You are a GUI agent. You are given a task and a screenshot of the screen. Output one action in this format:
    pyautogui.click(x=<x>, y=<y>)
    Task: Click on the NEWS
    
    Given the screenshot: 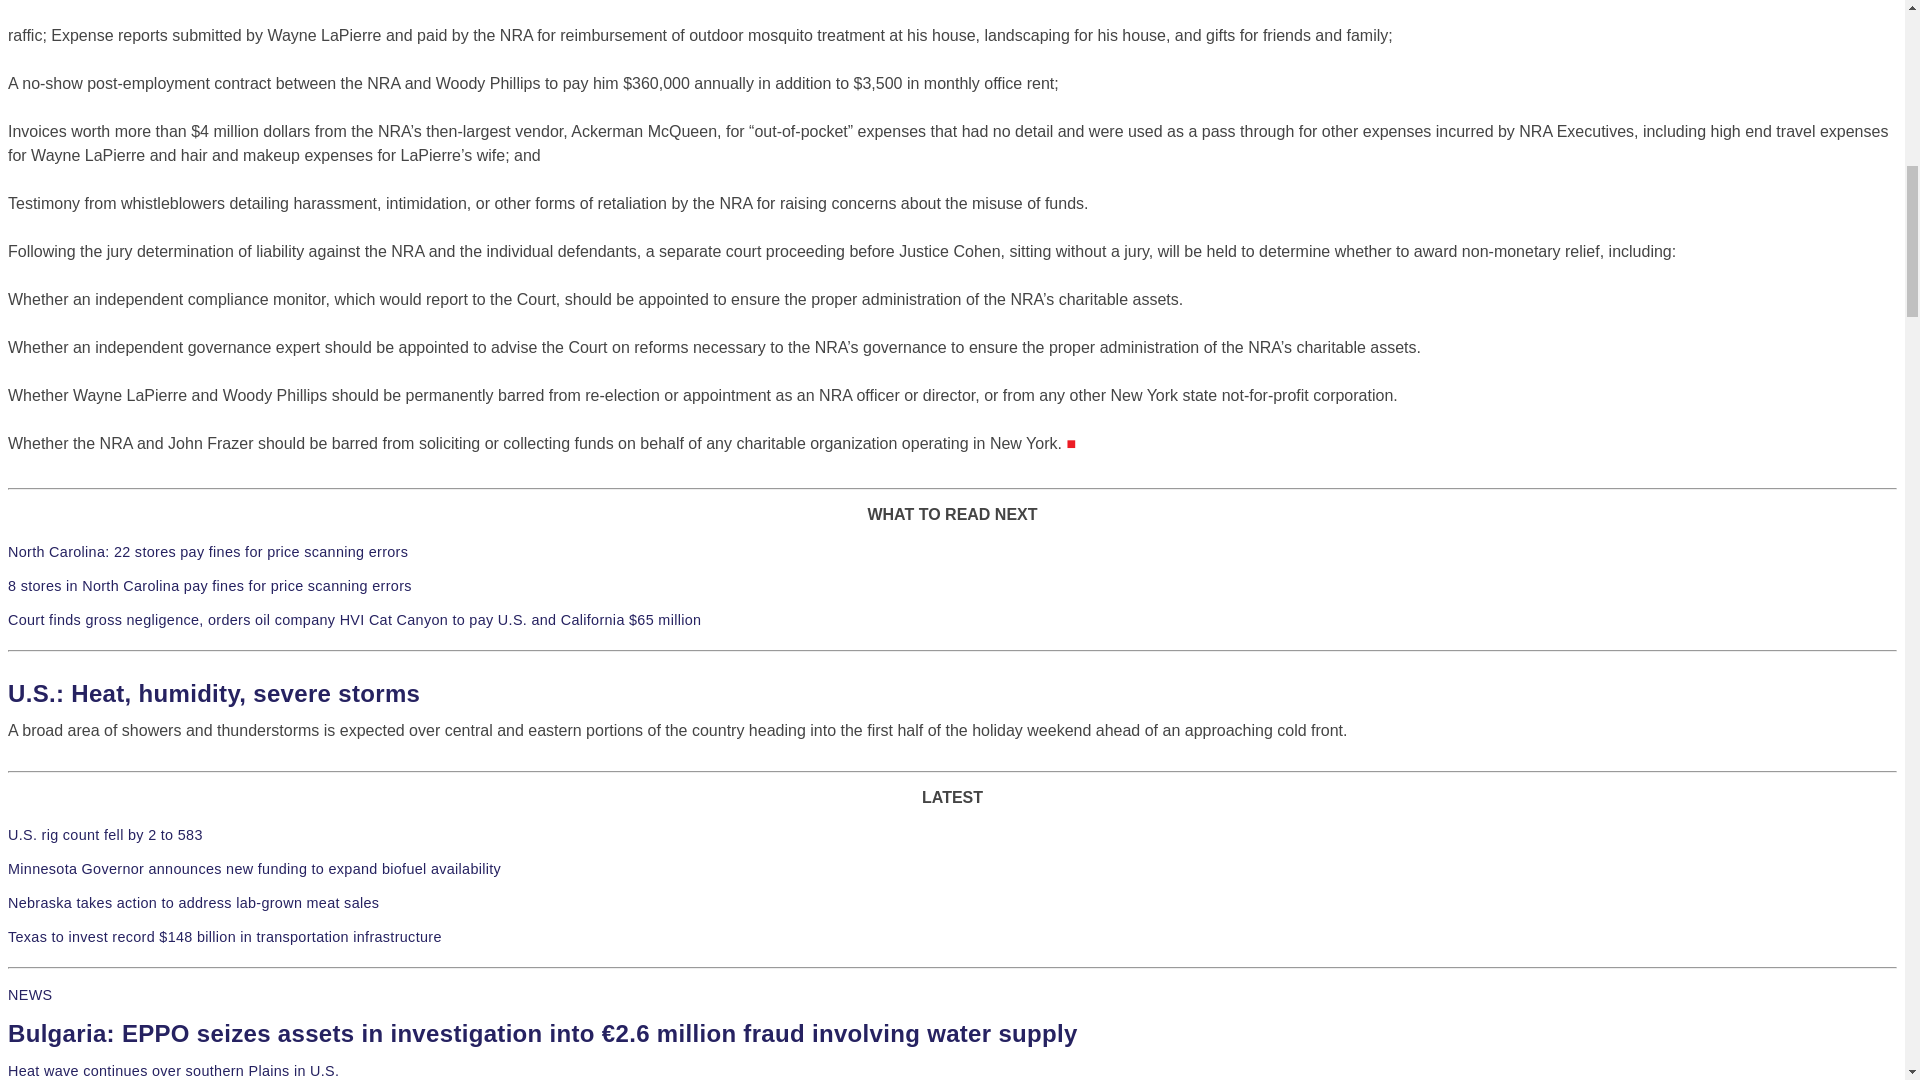 What is the action you would take?
    pyautogui.click(x=29, y=995)
    